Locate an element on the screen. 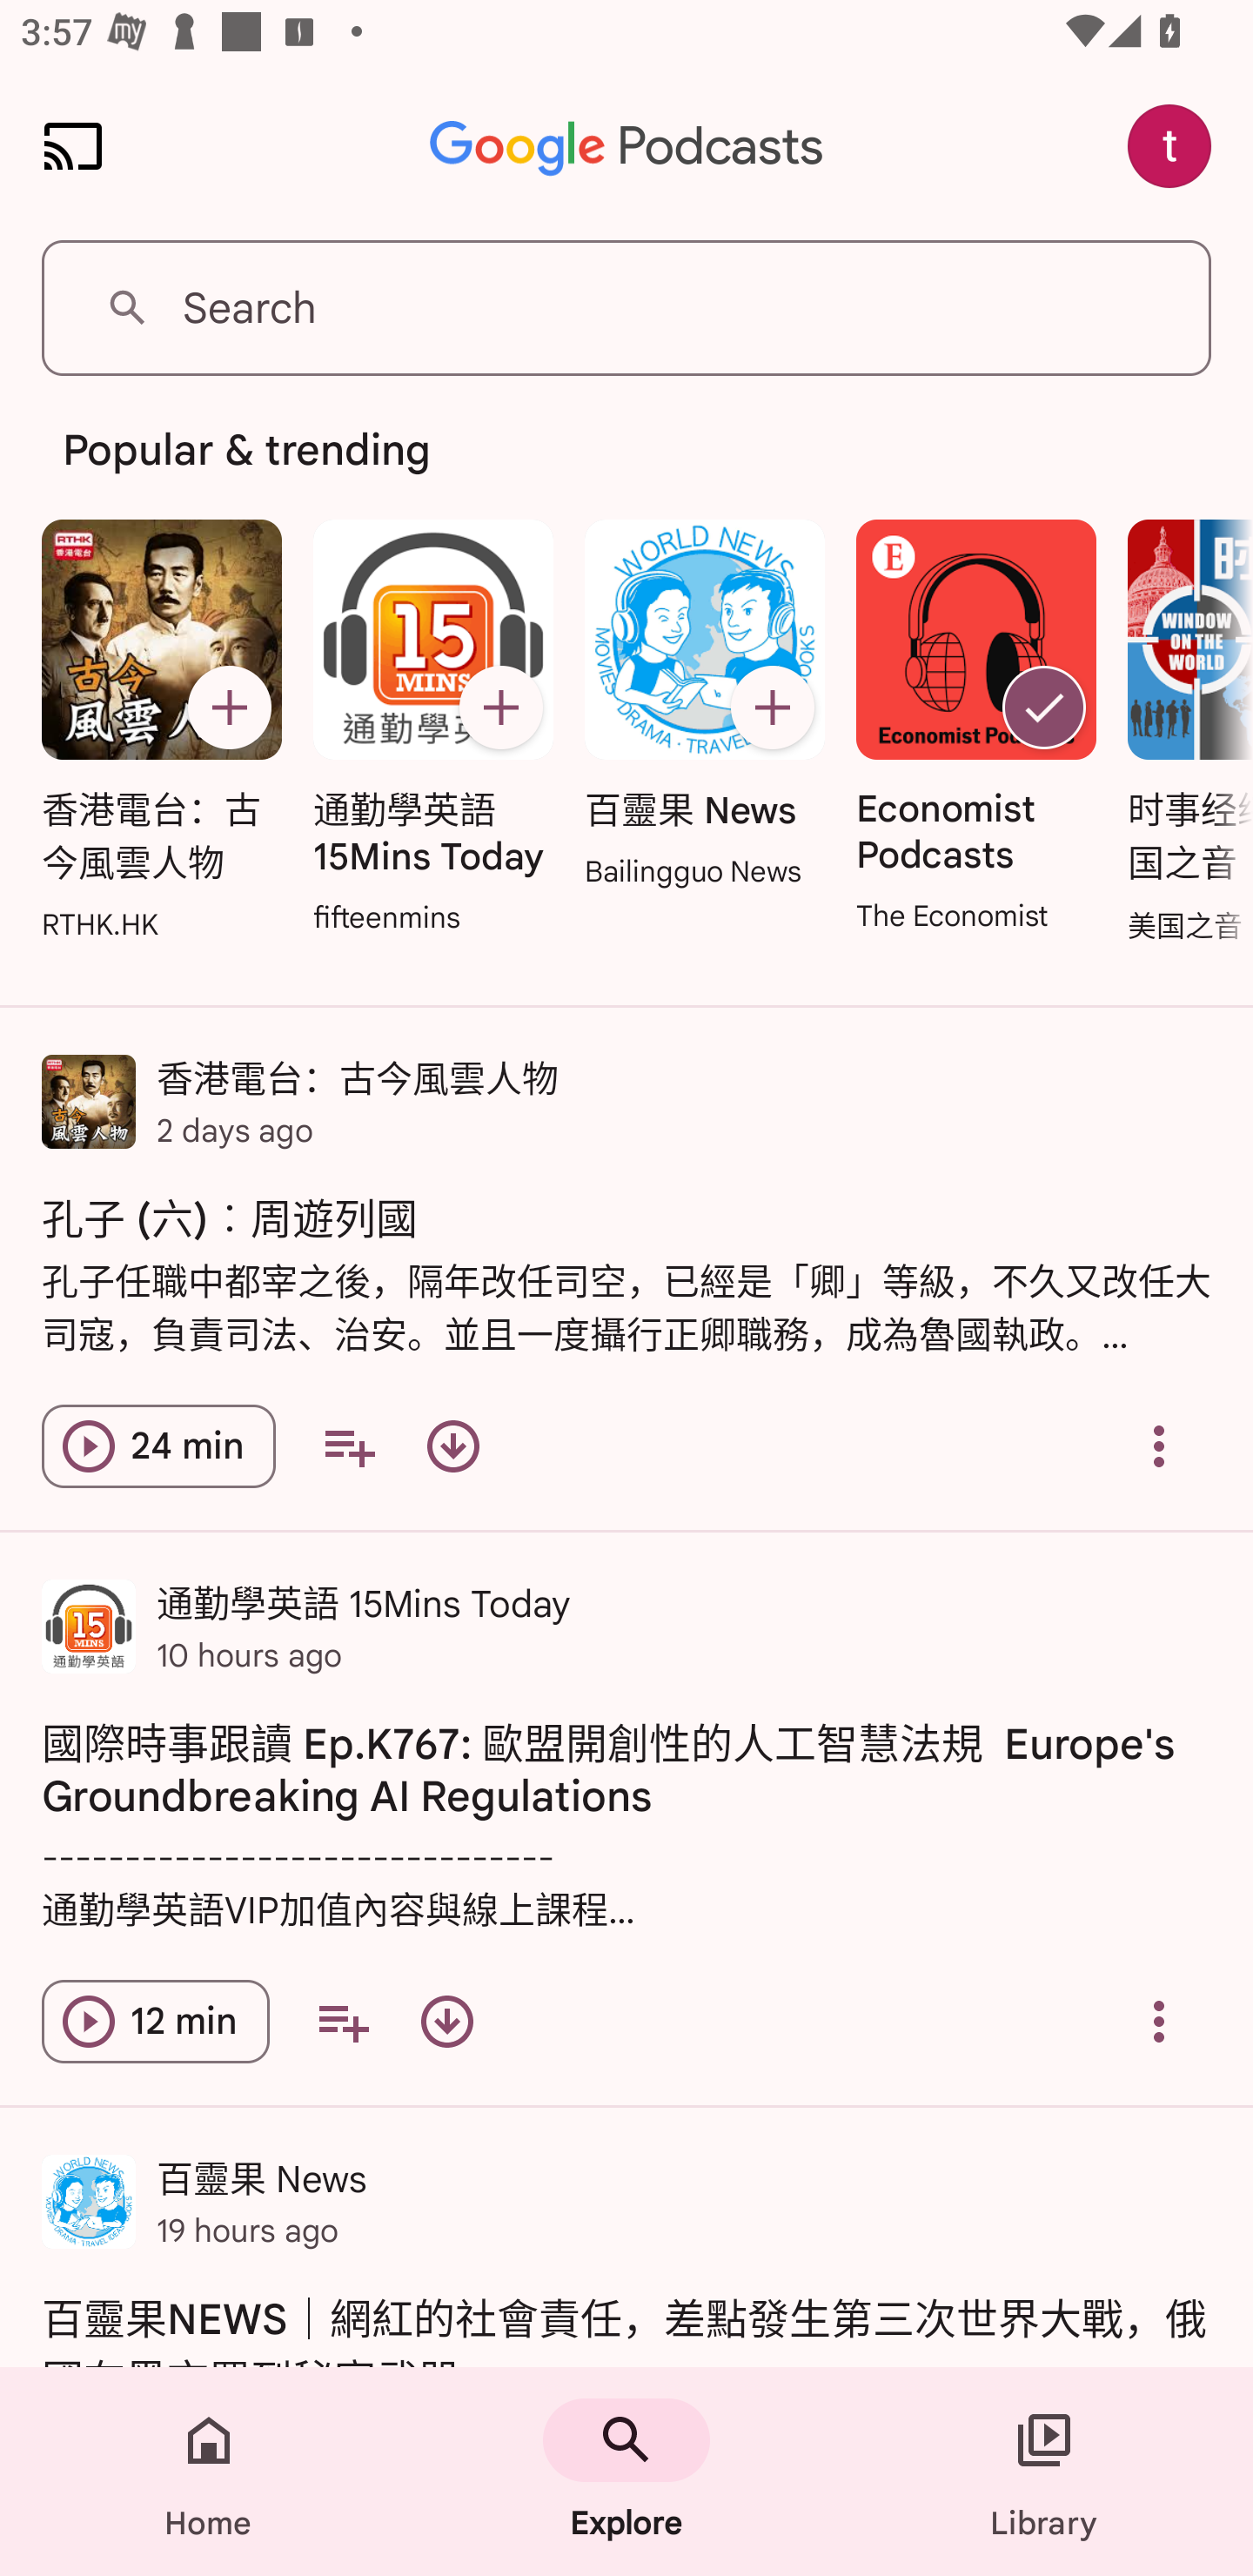  香港電台：古今風雲人物 Subscribe 香港電台：古今風雲人物 RTHK.HK is located at coordinates (162, 733).